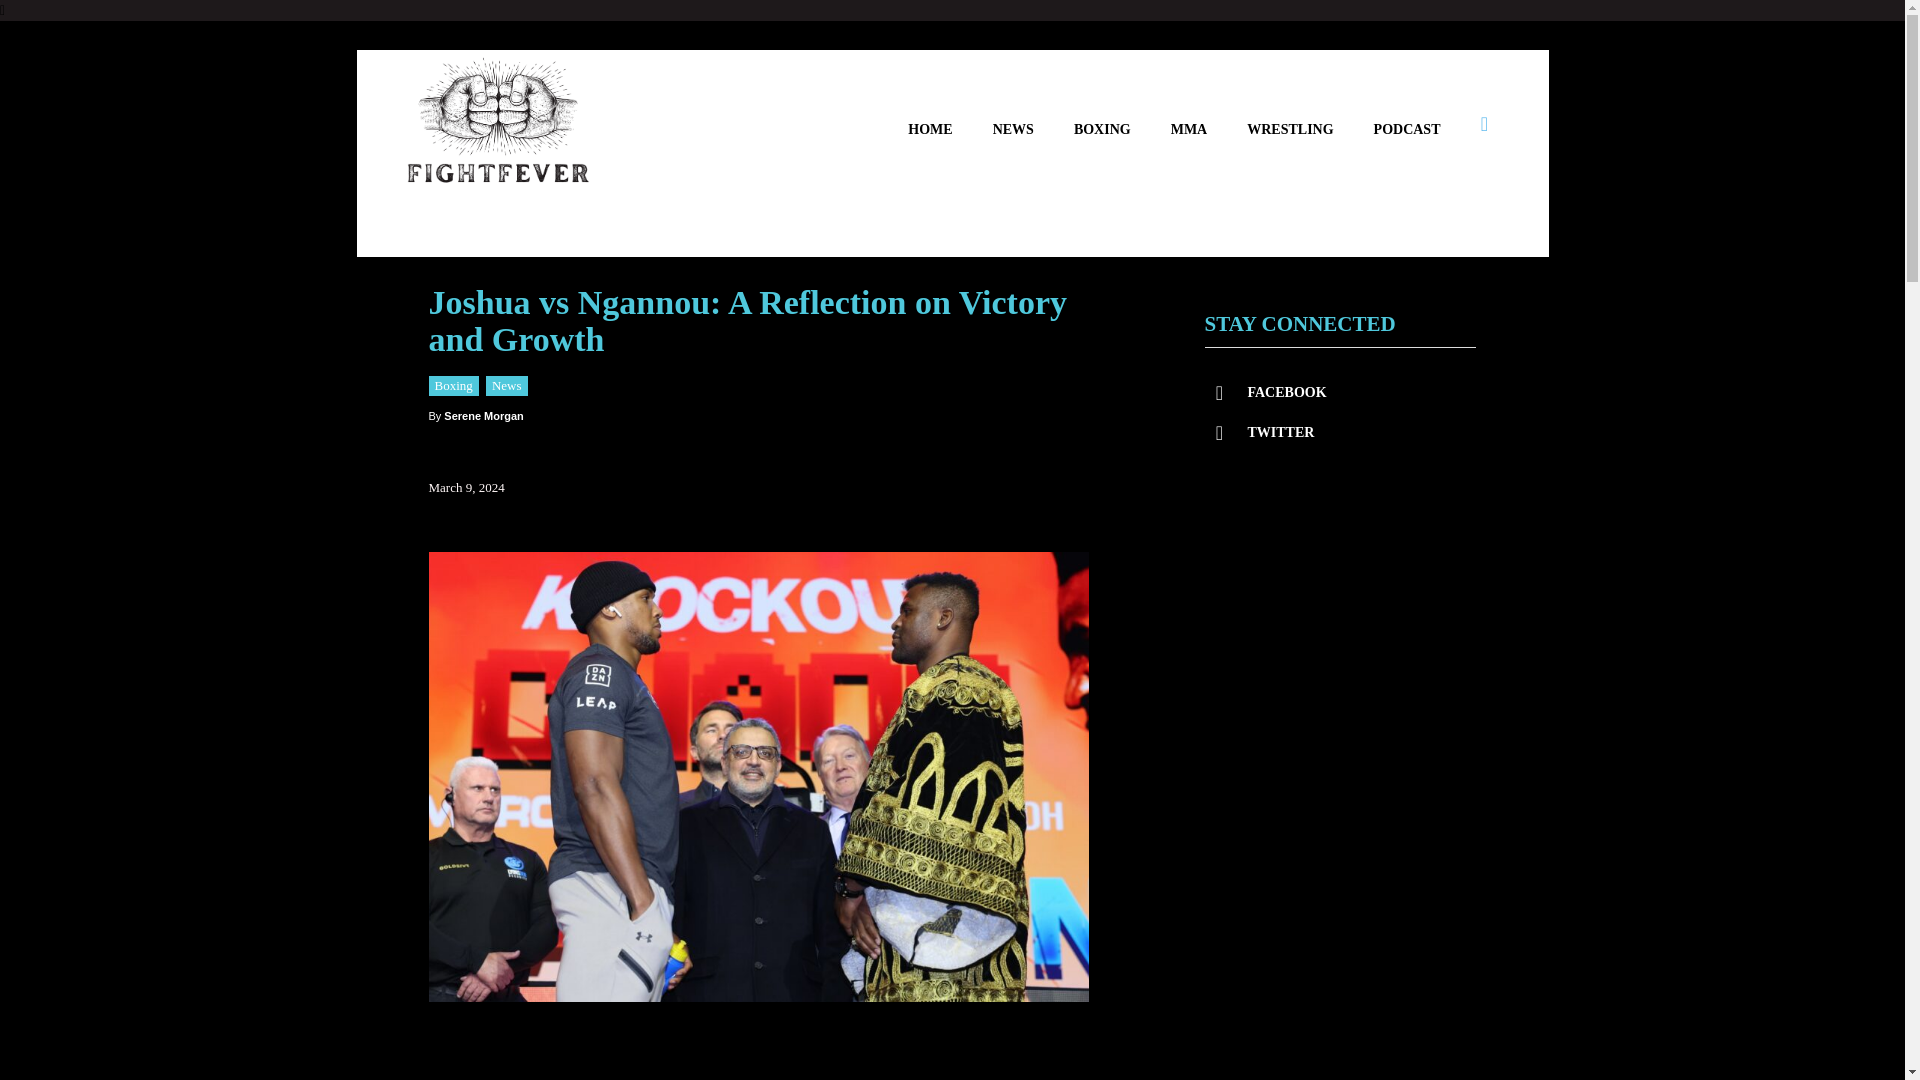  I want to click on Boxing, so click(453, 386).